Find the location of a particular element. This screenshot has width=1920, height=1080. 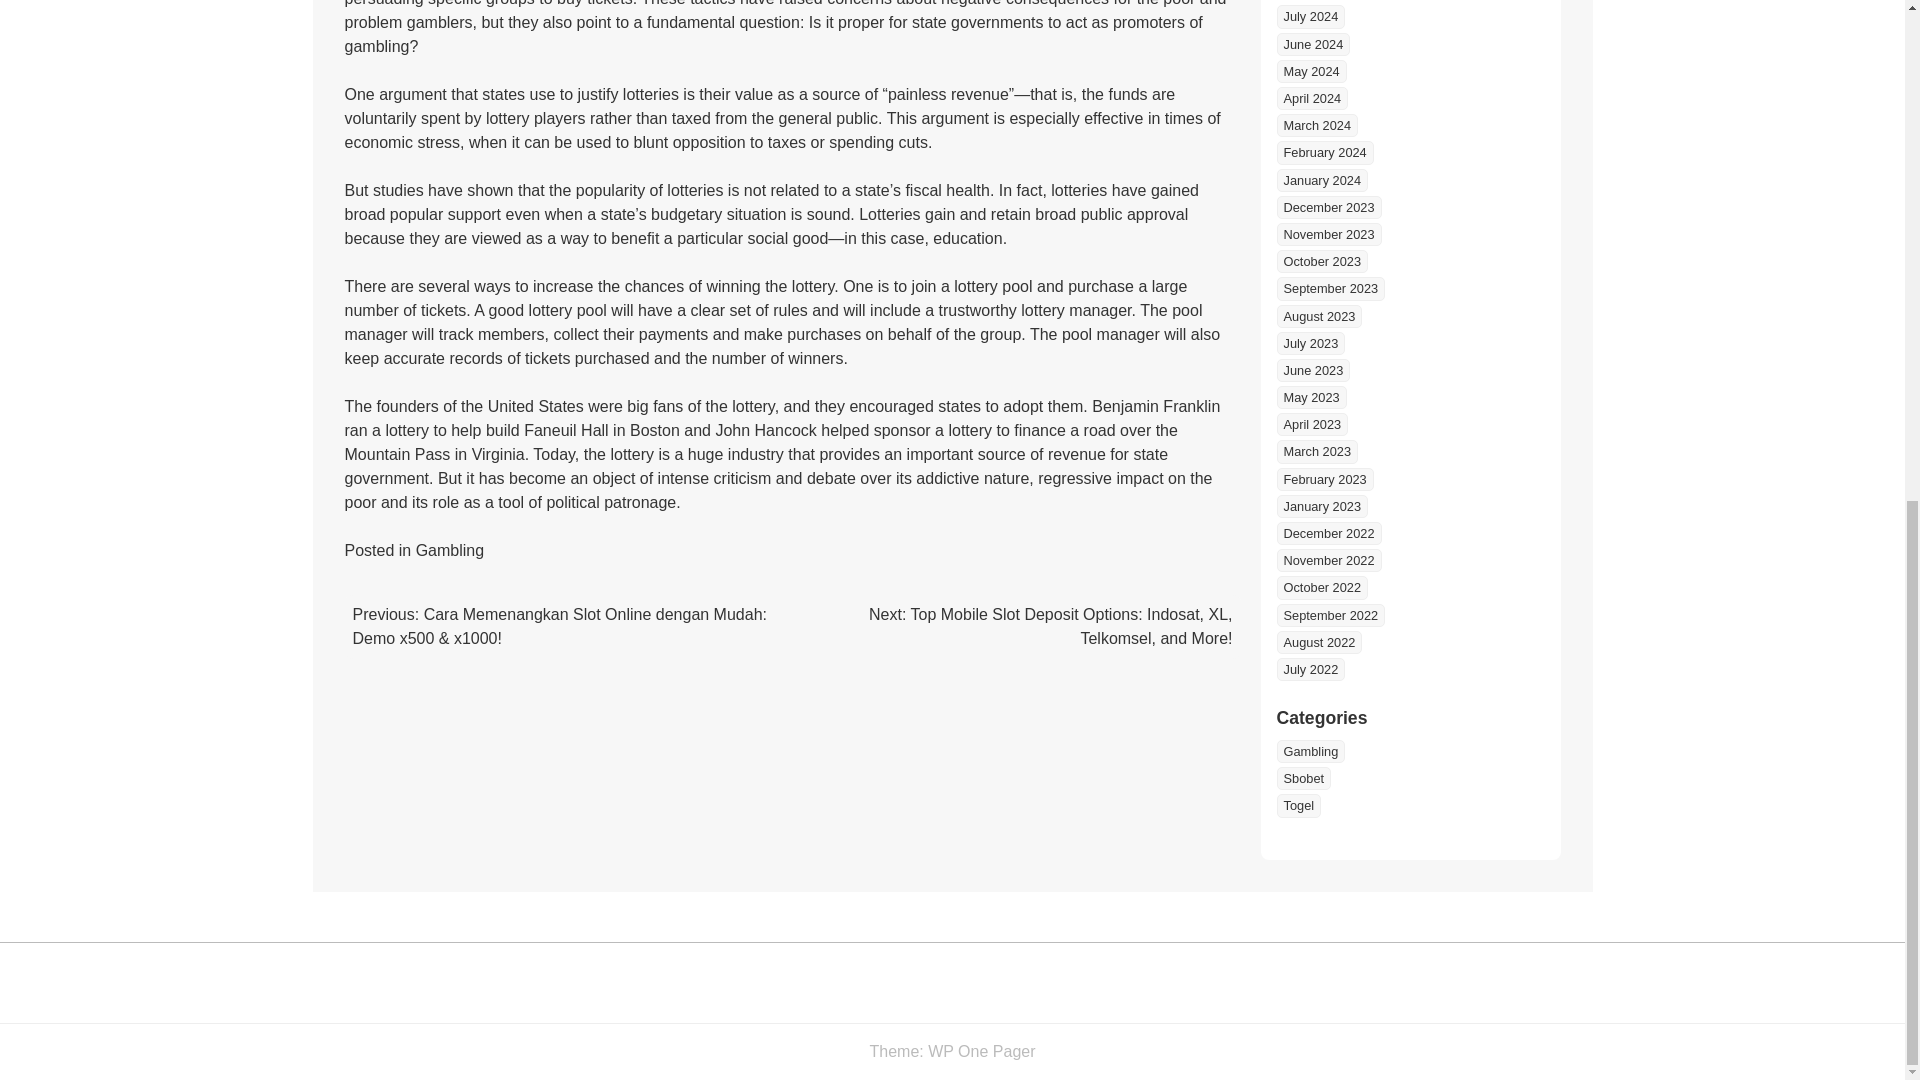

Gambling is located at coordinates (450, 550).